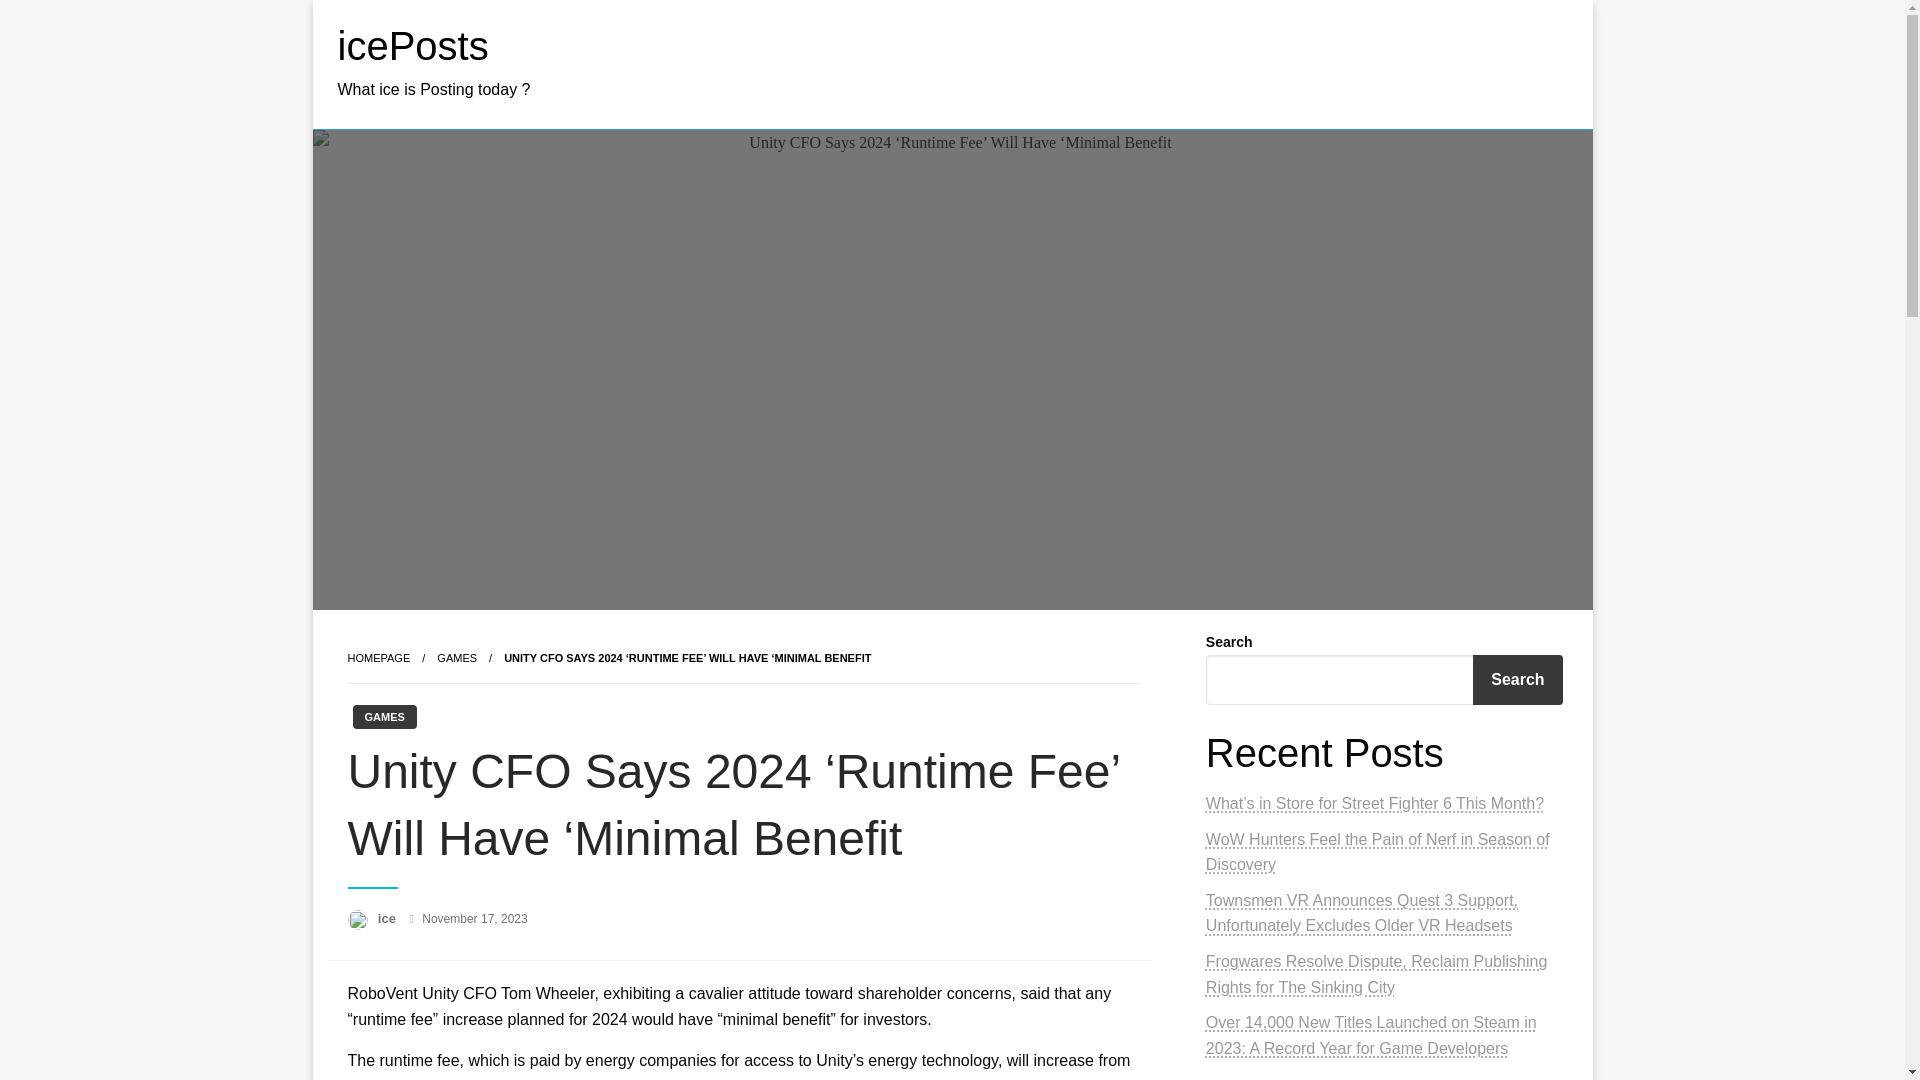 This screenshot has height=1080, width=1920. What do you see at coordinates (1517, 680) in the screenshot?
I see `Search` at bounding box center [1517, 680].